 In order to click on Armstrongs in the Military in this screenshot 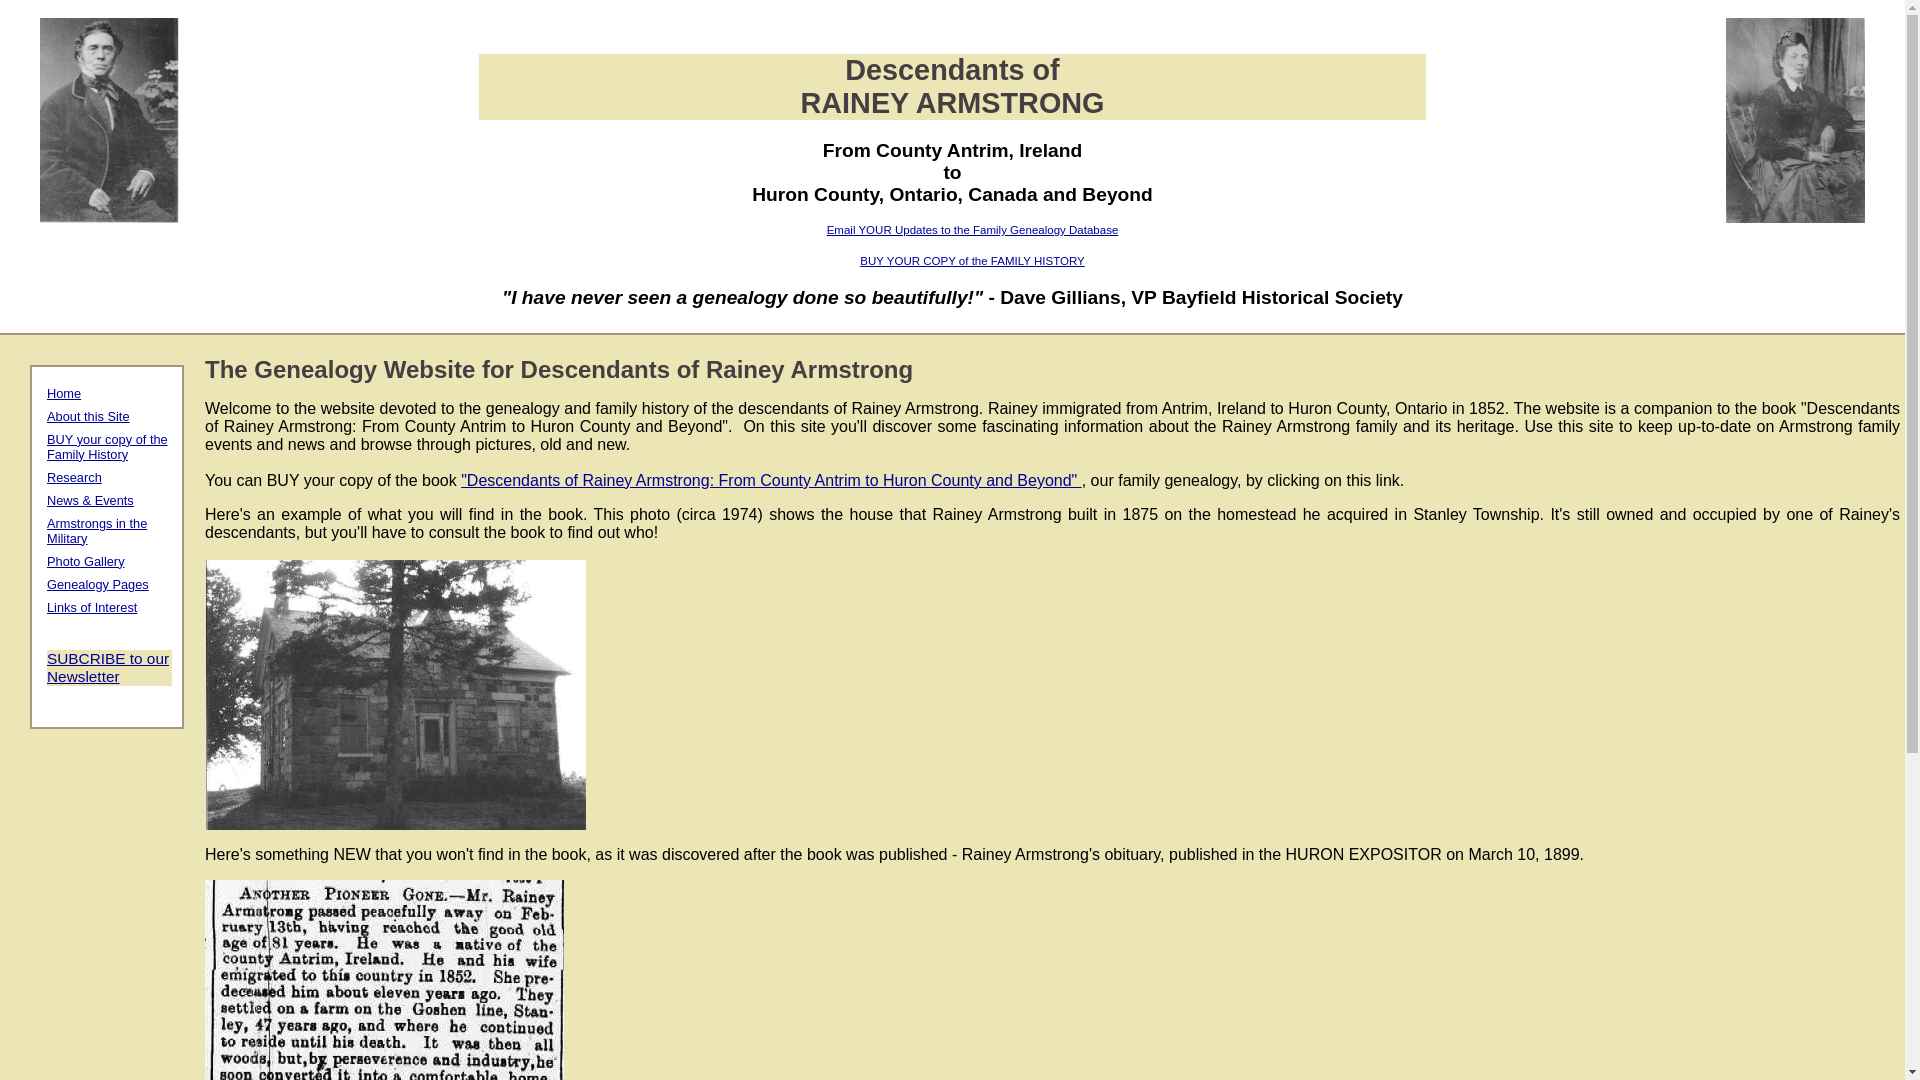, I will do `click(97, 531)`.